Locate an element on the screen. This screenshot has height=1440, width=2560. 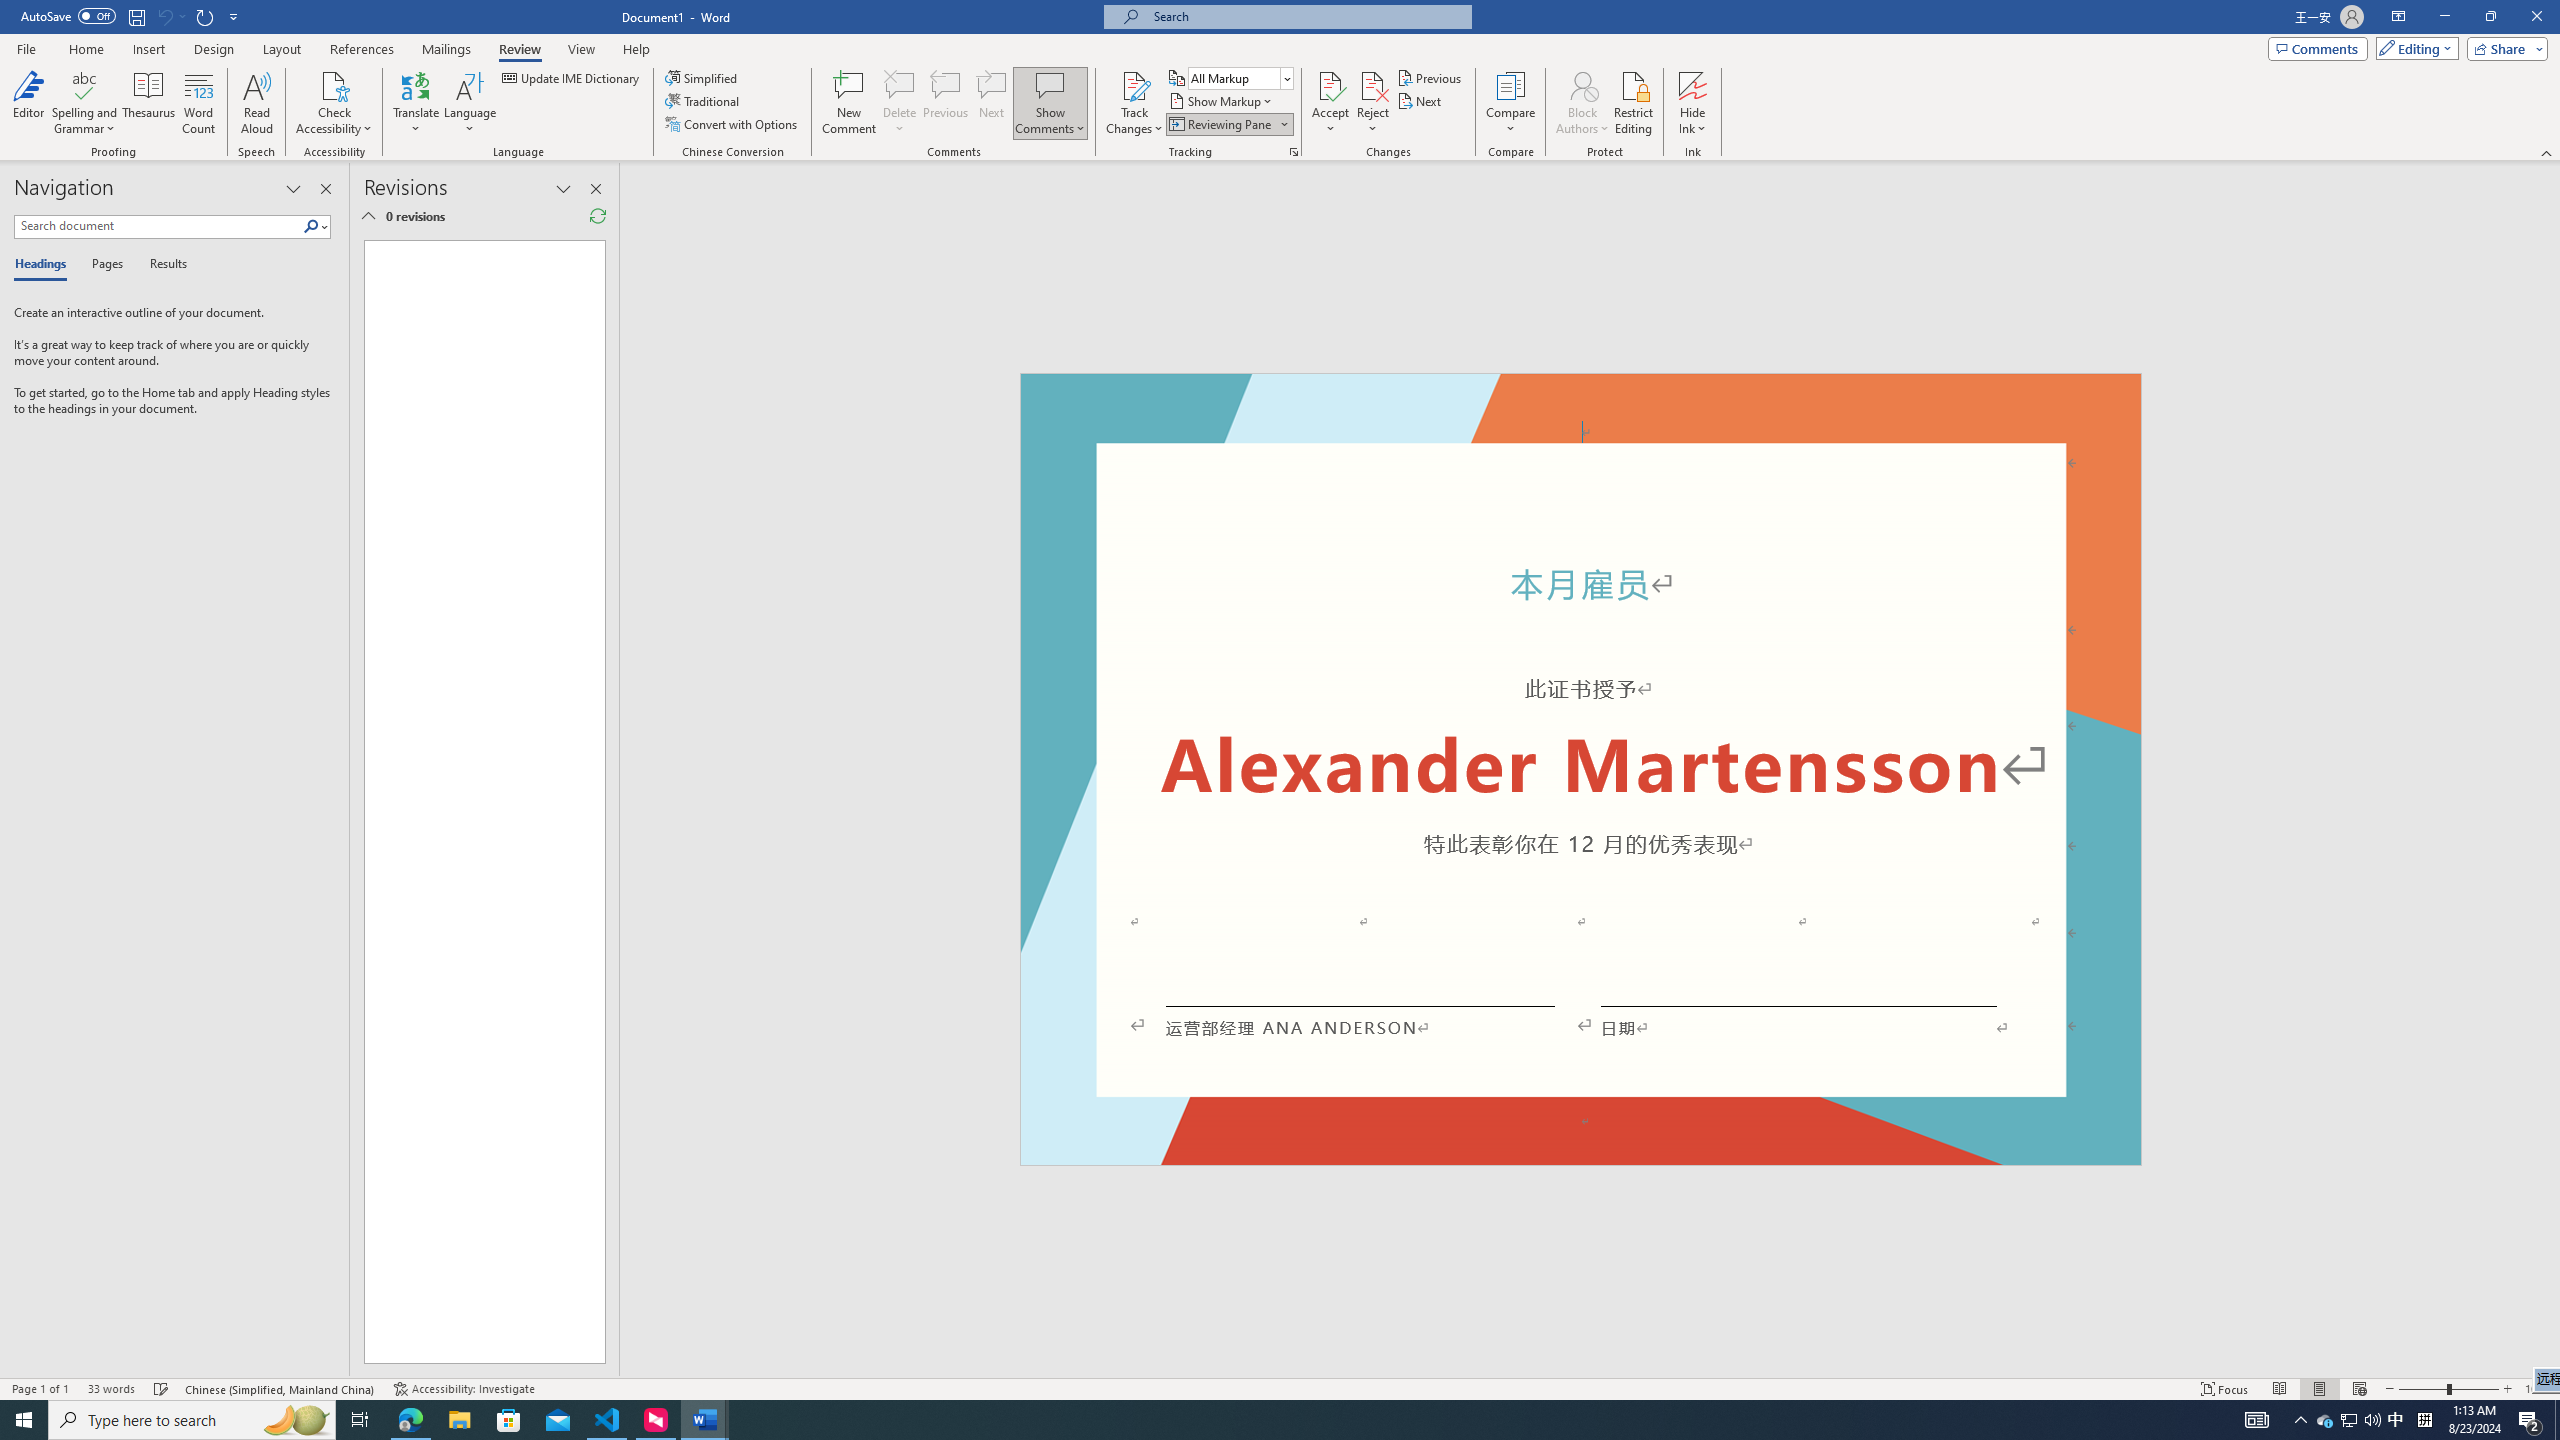
Read Aloud is located at coordinates (257, 103).